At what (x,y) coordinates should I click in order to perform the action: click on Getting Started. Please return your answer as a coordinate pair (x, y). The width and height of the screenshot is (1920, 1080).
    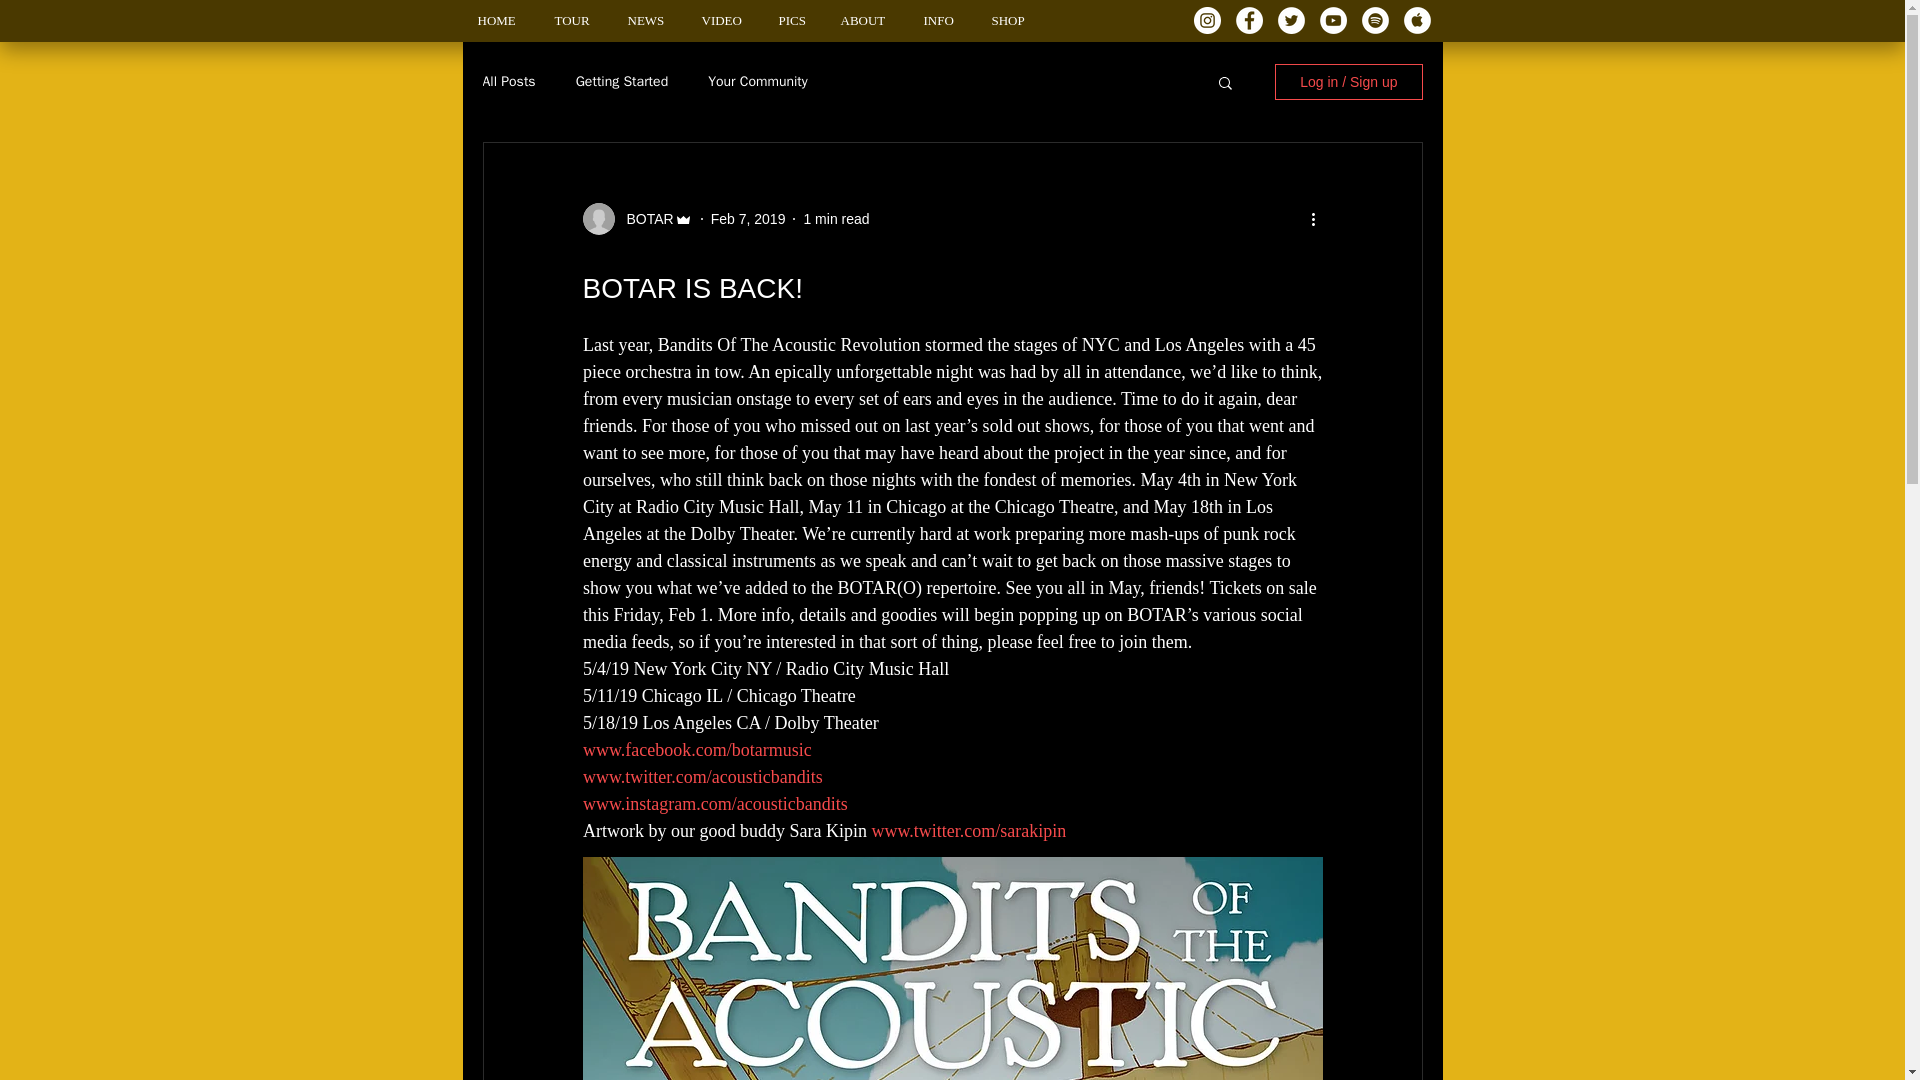
    Looking at the image, I should click on (622, 82).